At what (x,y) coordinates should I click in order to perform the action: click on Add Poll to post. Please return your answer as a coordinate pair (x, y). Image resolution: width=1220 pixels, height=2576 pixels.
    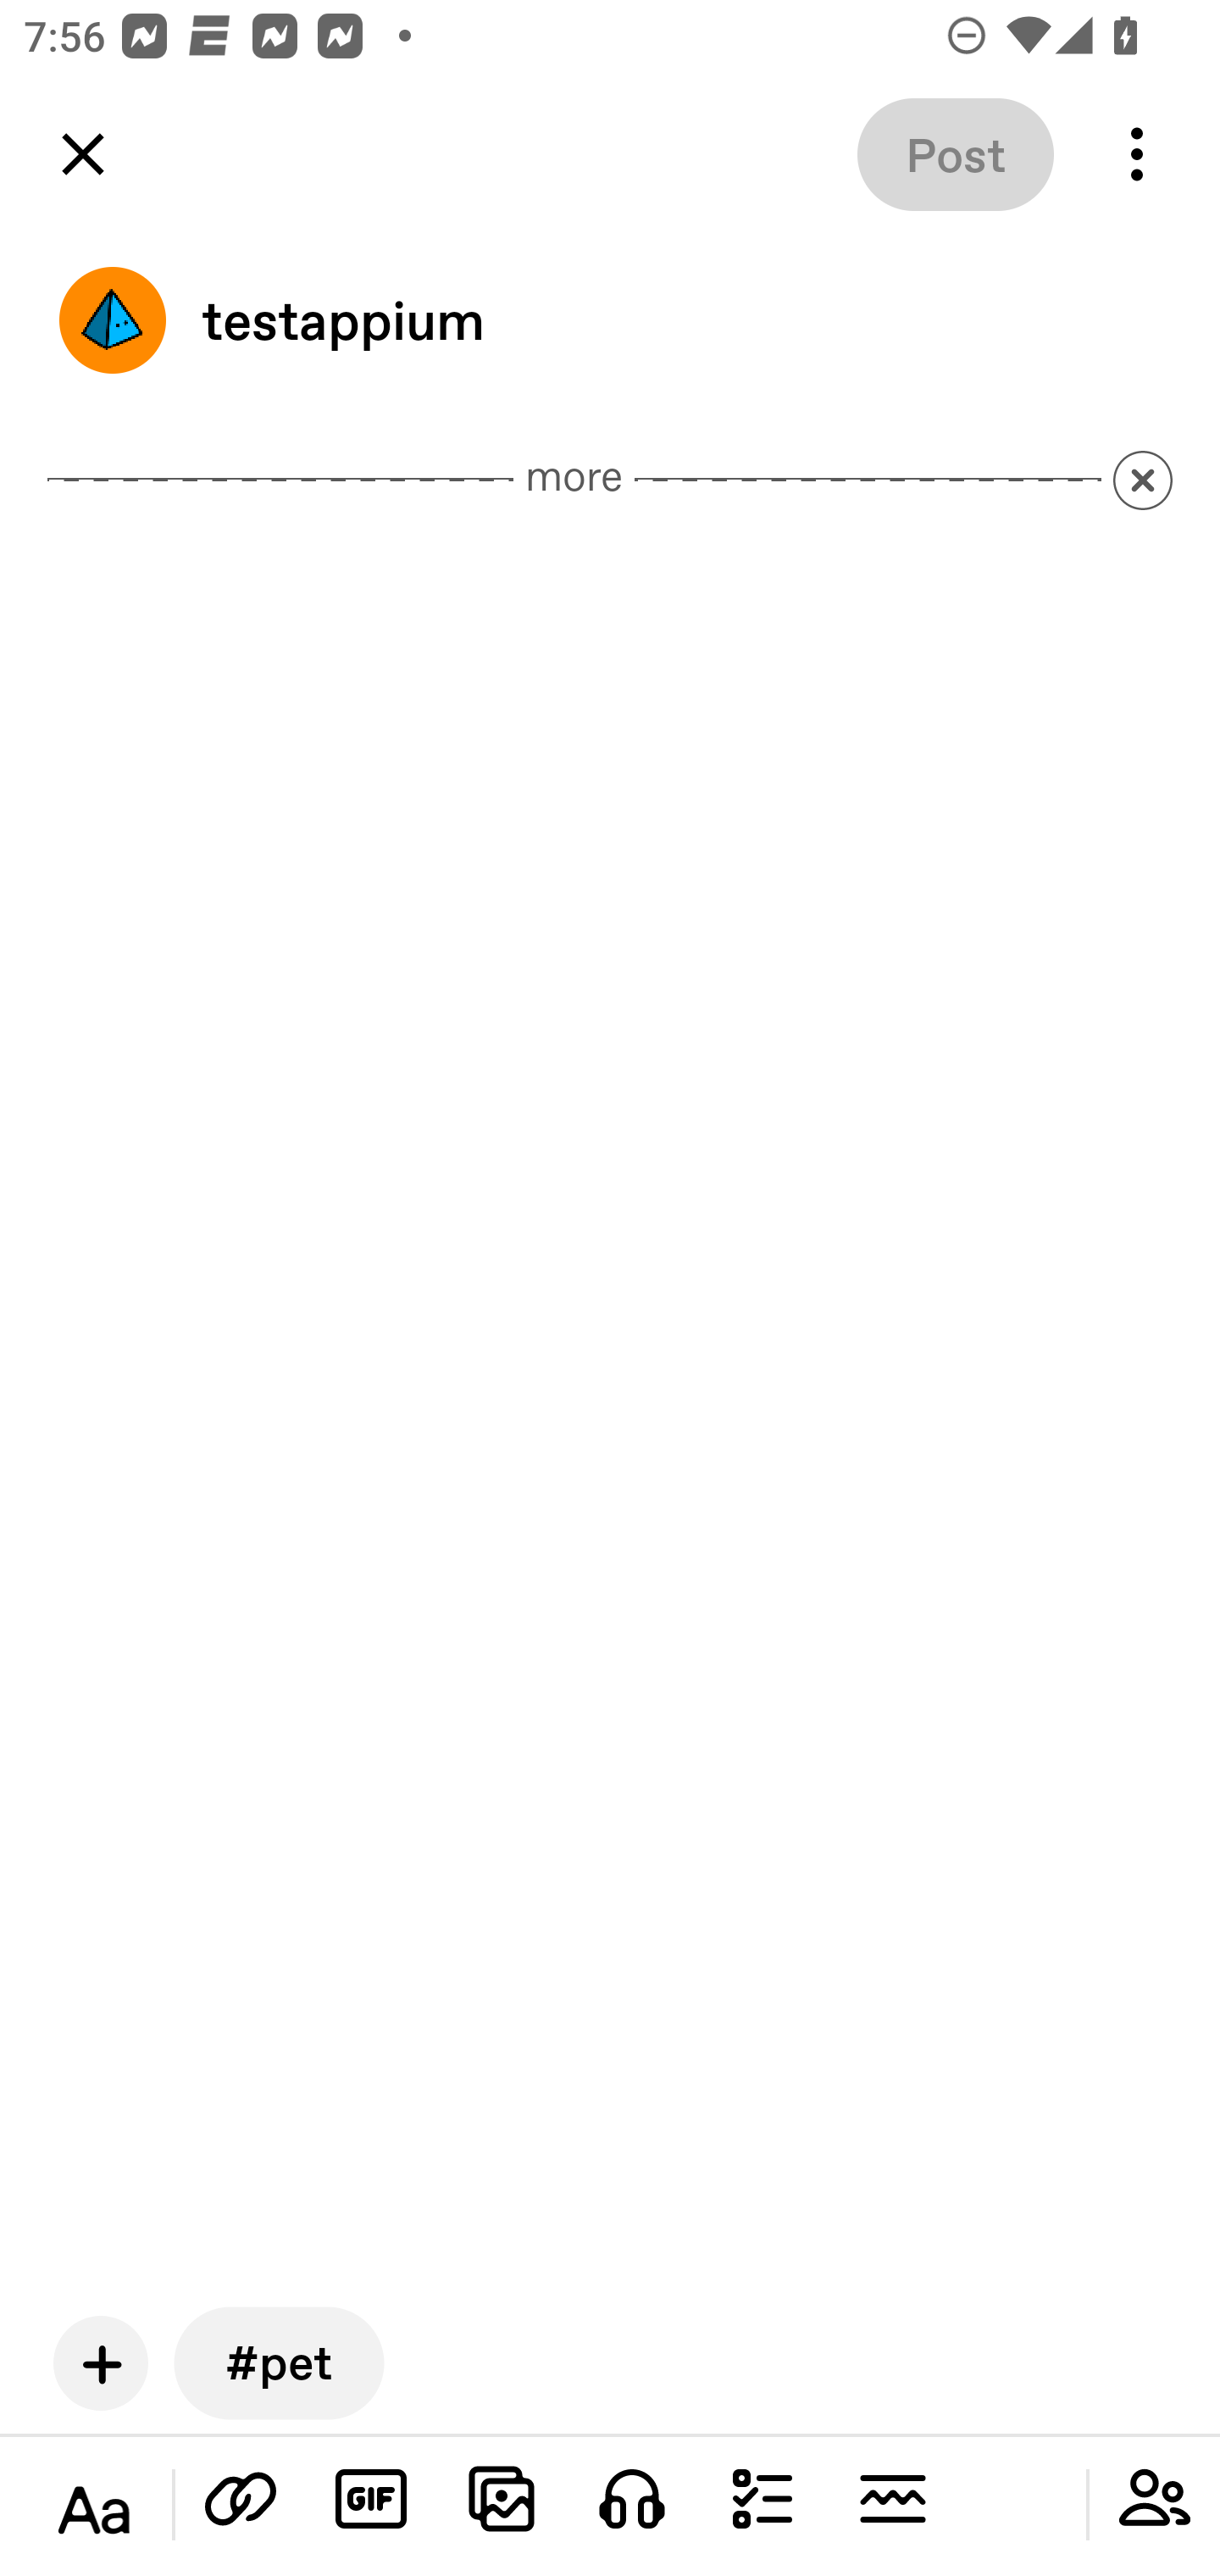
    Looking at the image, I should click on (762, 2498).